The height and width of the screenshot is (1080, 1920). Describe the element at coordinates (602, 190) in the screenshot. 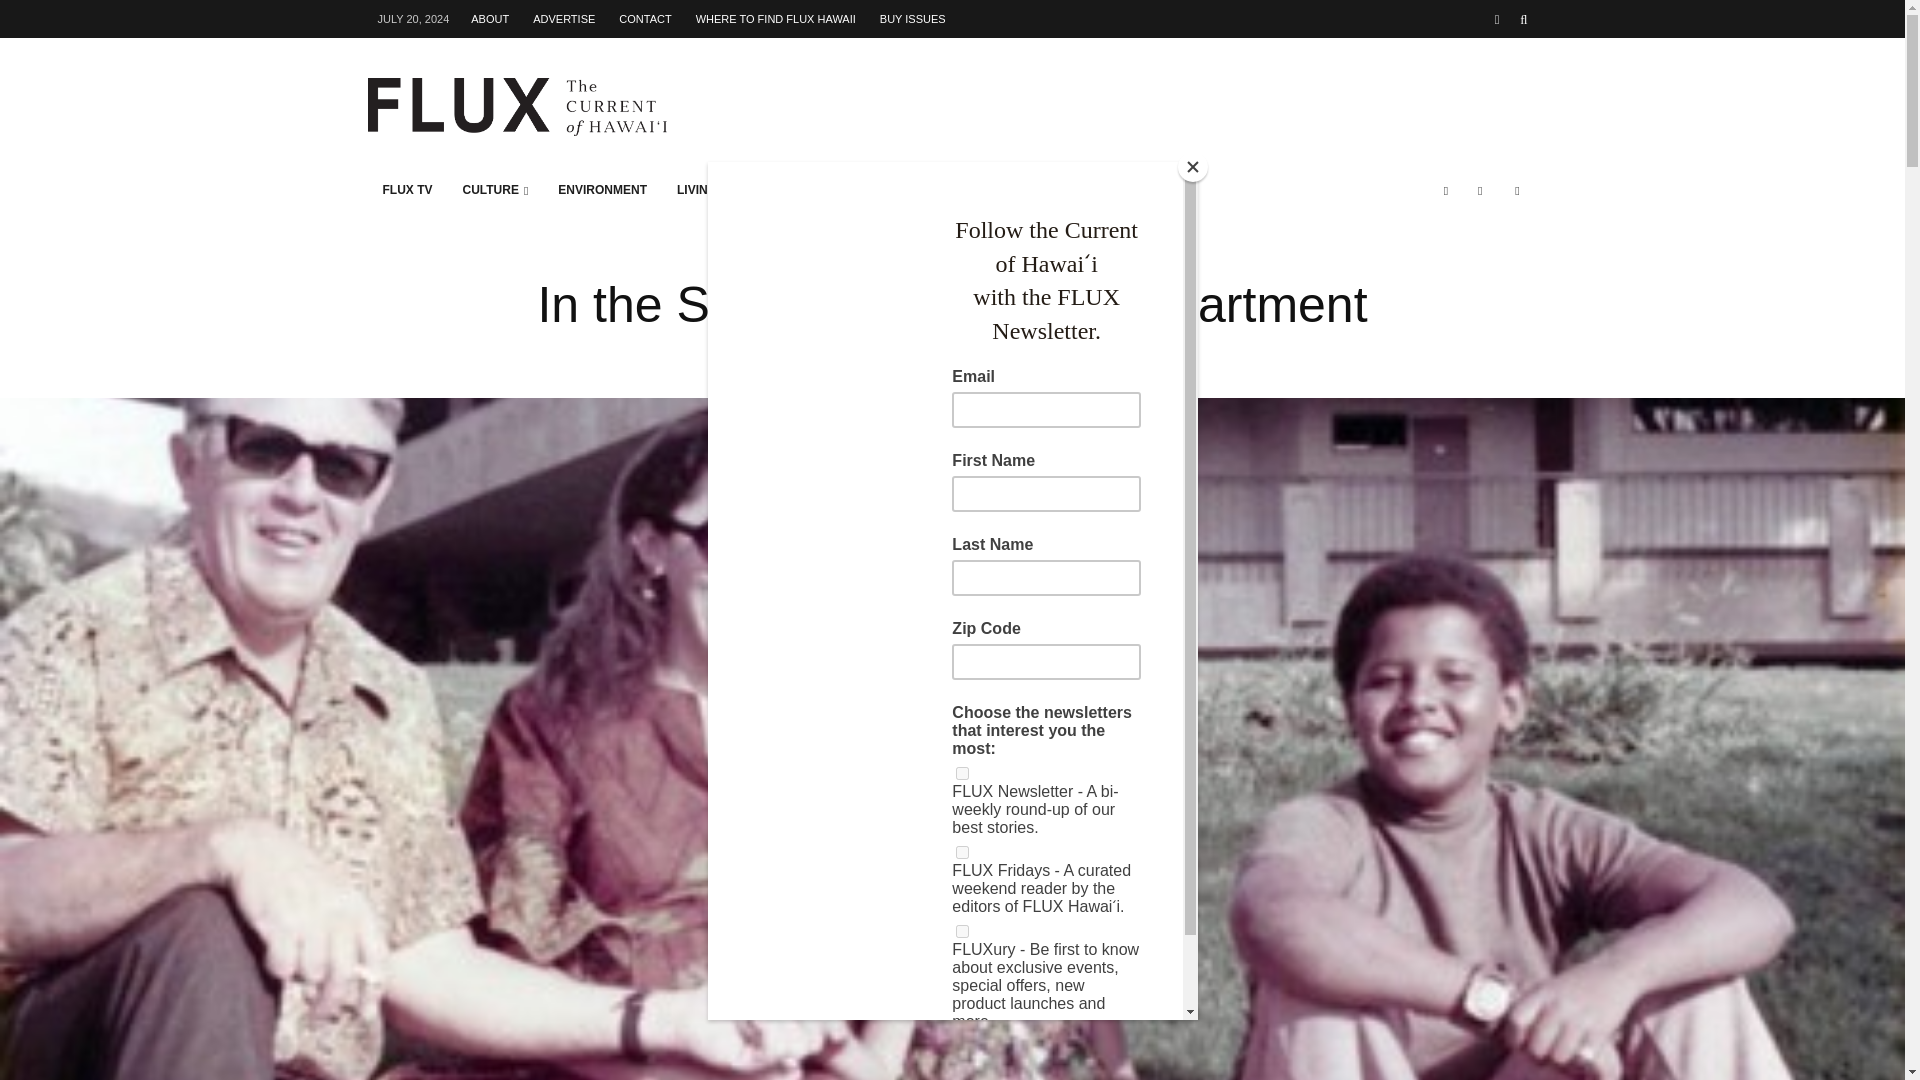

I see `ENVIRONMENT` at that location.